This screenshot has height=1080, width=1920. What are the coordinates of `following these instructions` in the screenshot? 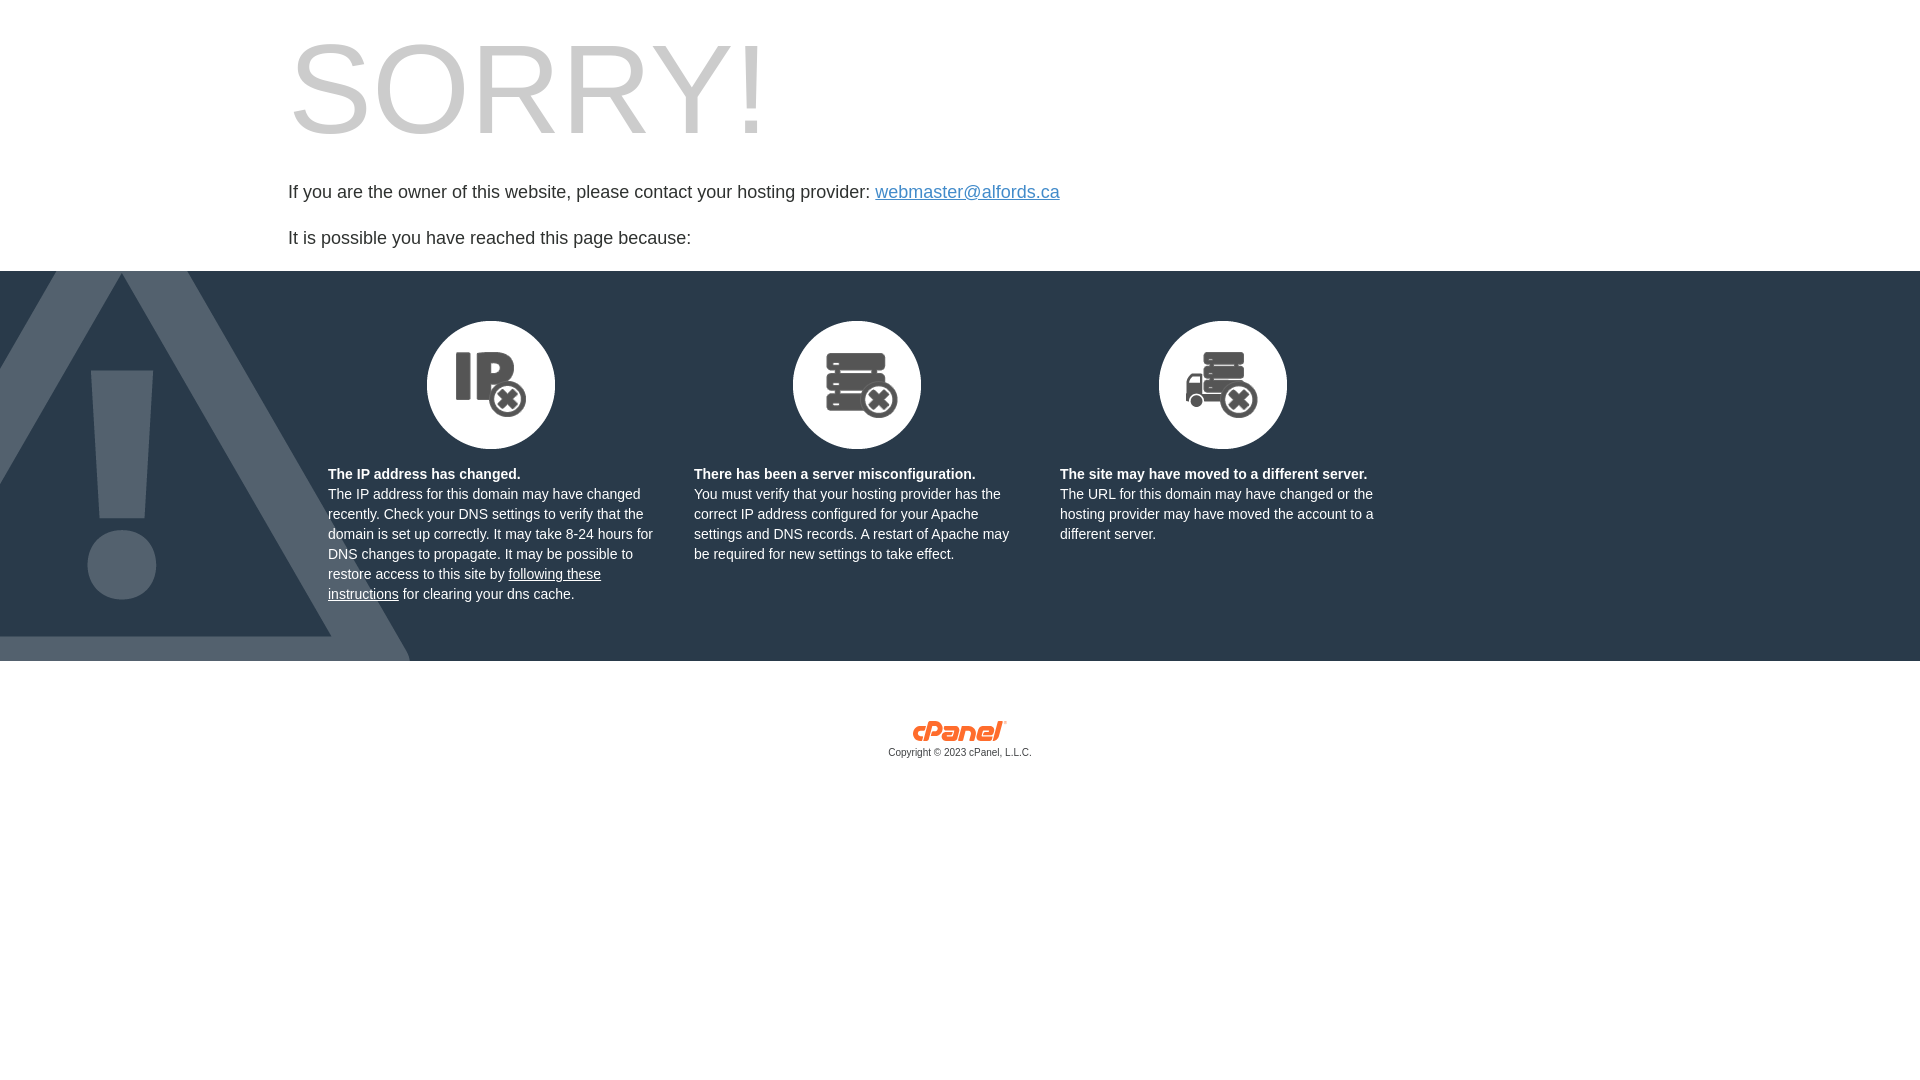 It's located at (464, 584).